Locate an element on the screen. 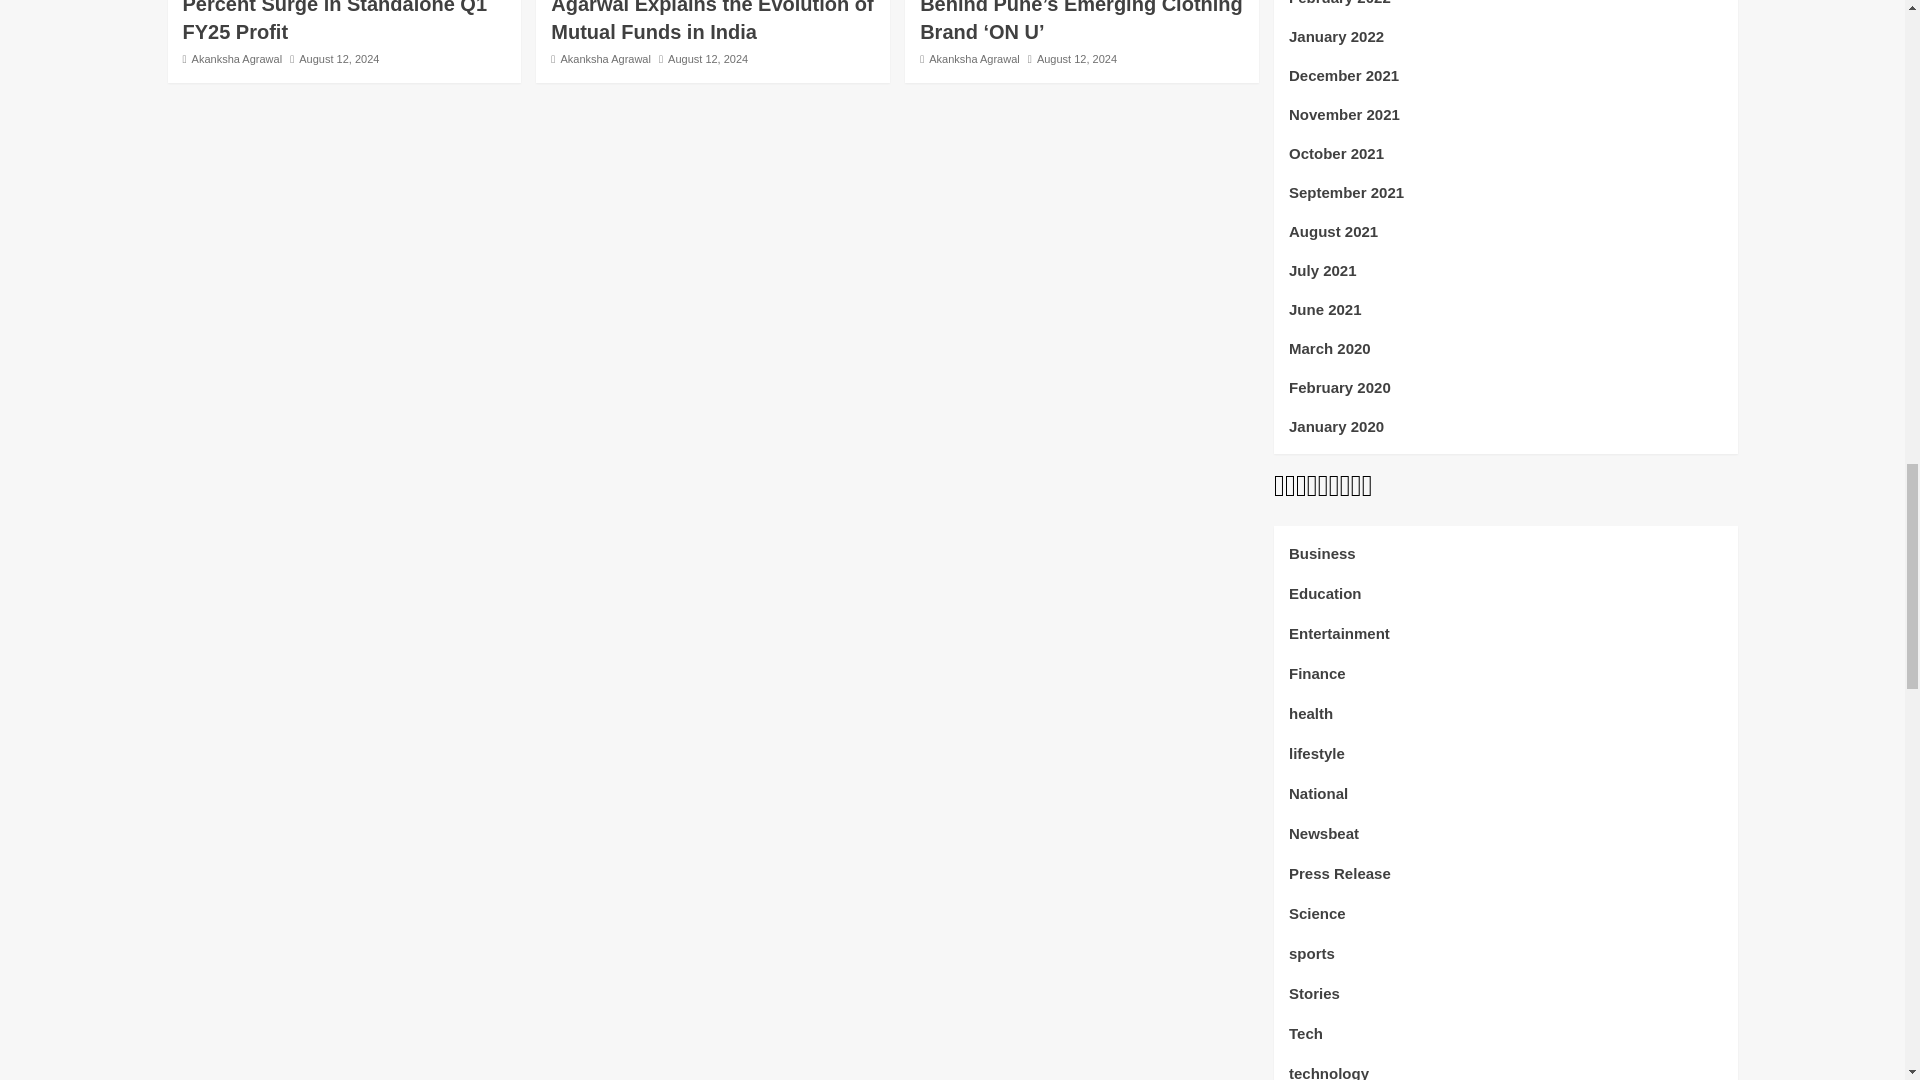  Akanksha Agrawal is located at coordinates (605, 58).